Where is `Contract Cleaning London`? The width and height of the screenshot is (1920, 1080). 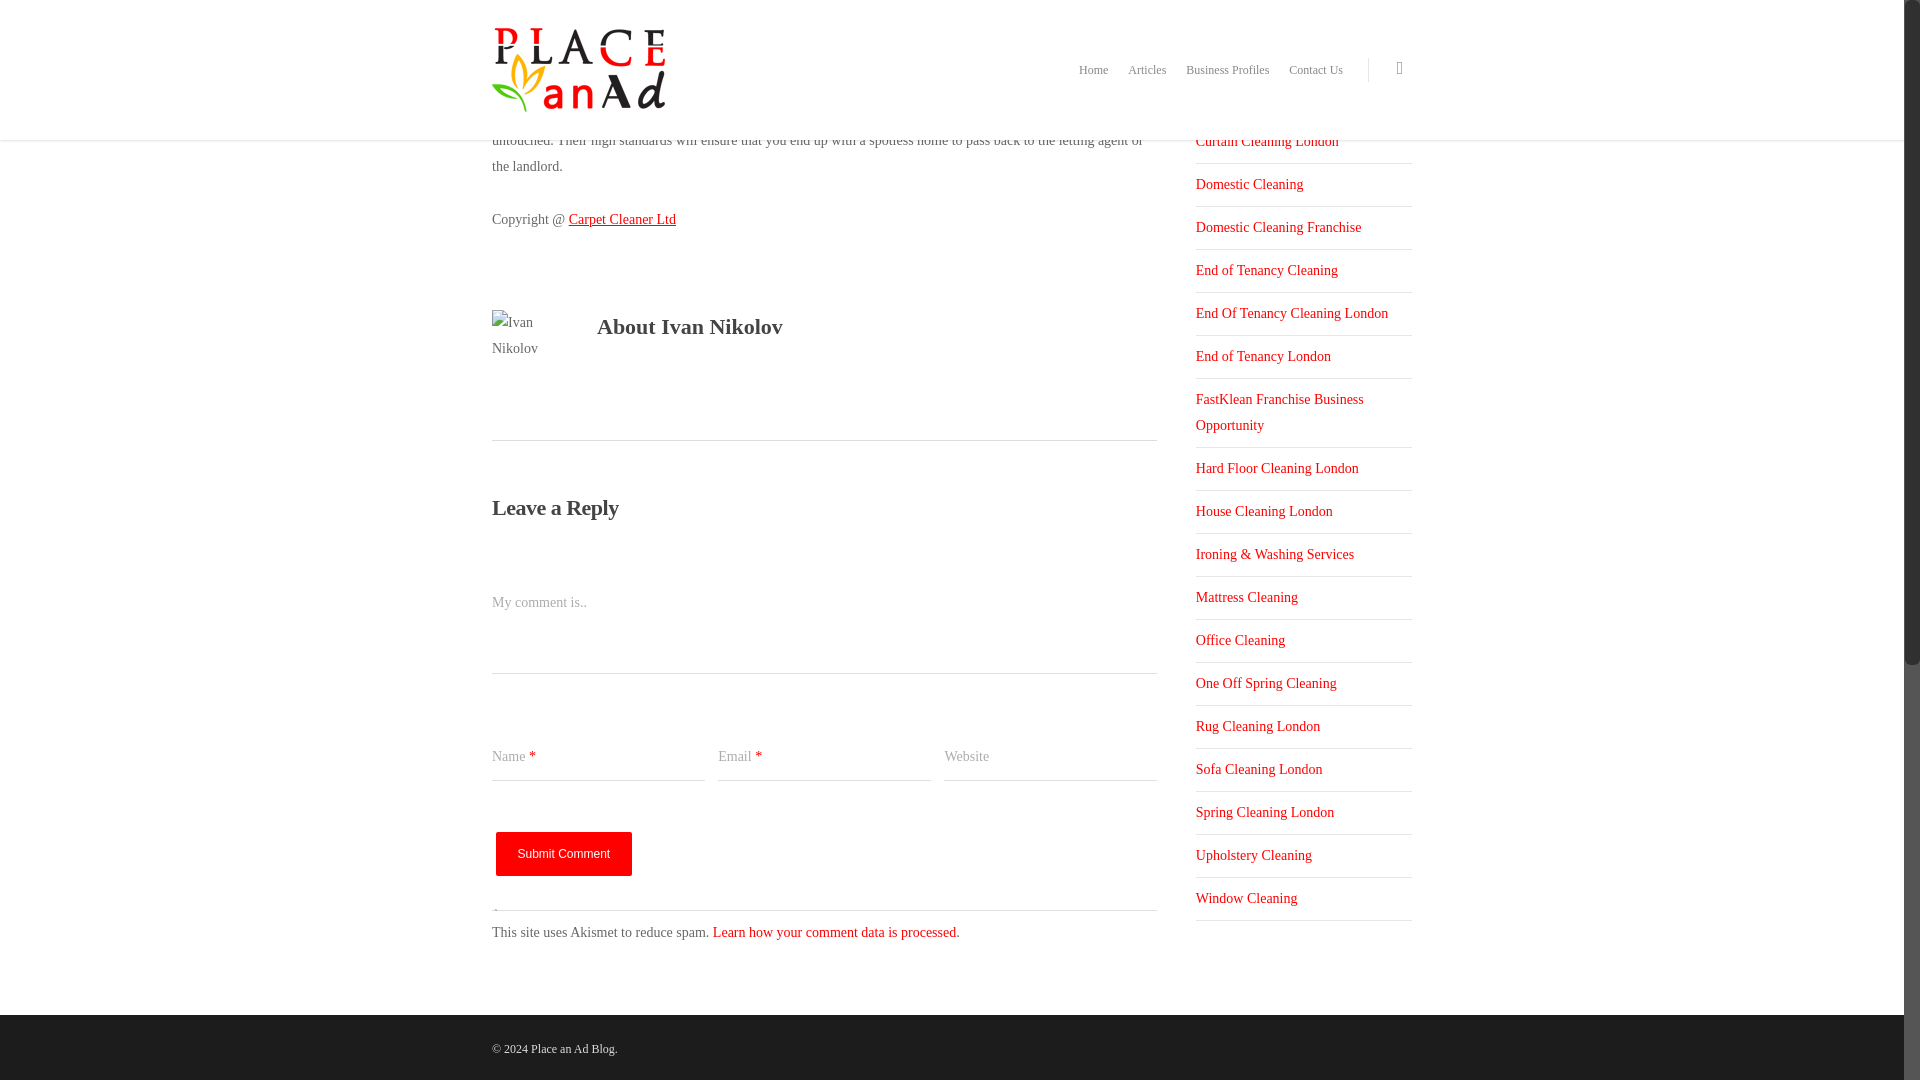 Contract Cleaning London is located at coordinates (1304, 98).